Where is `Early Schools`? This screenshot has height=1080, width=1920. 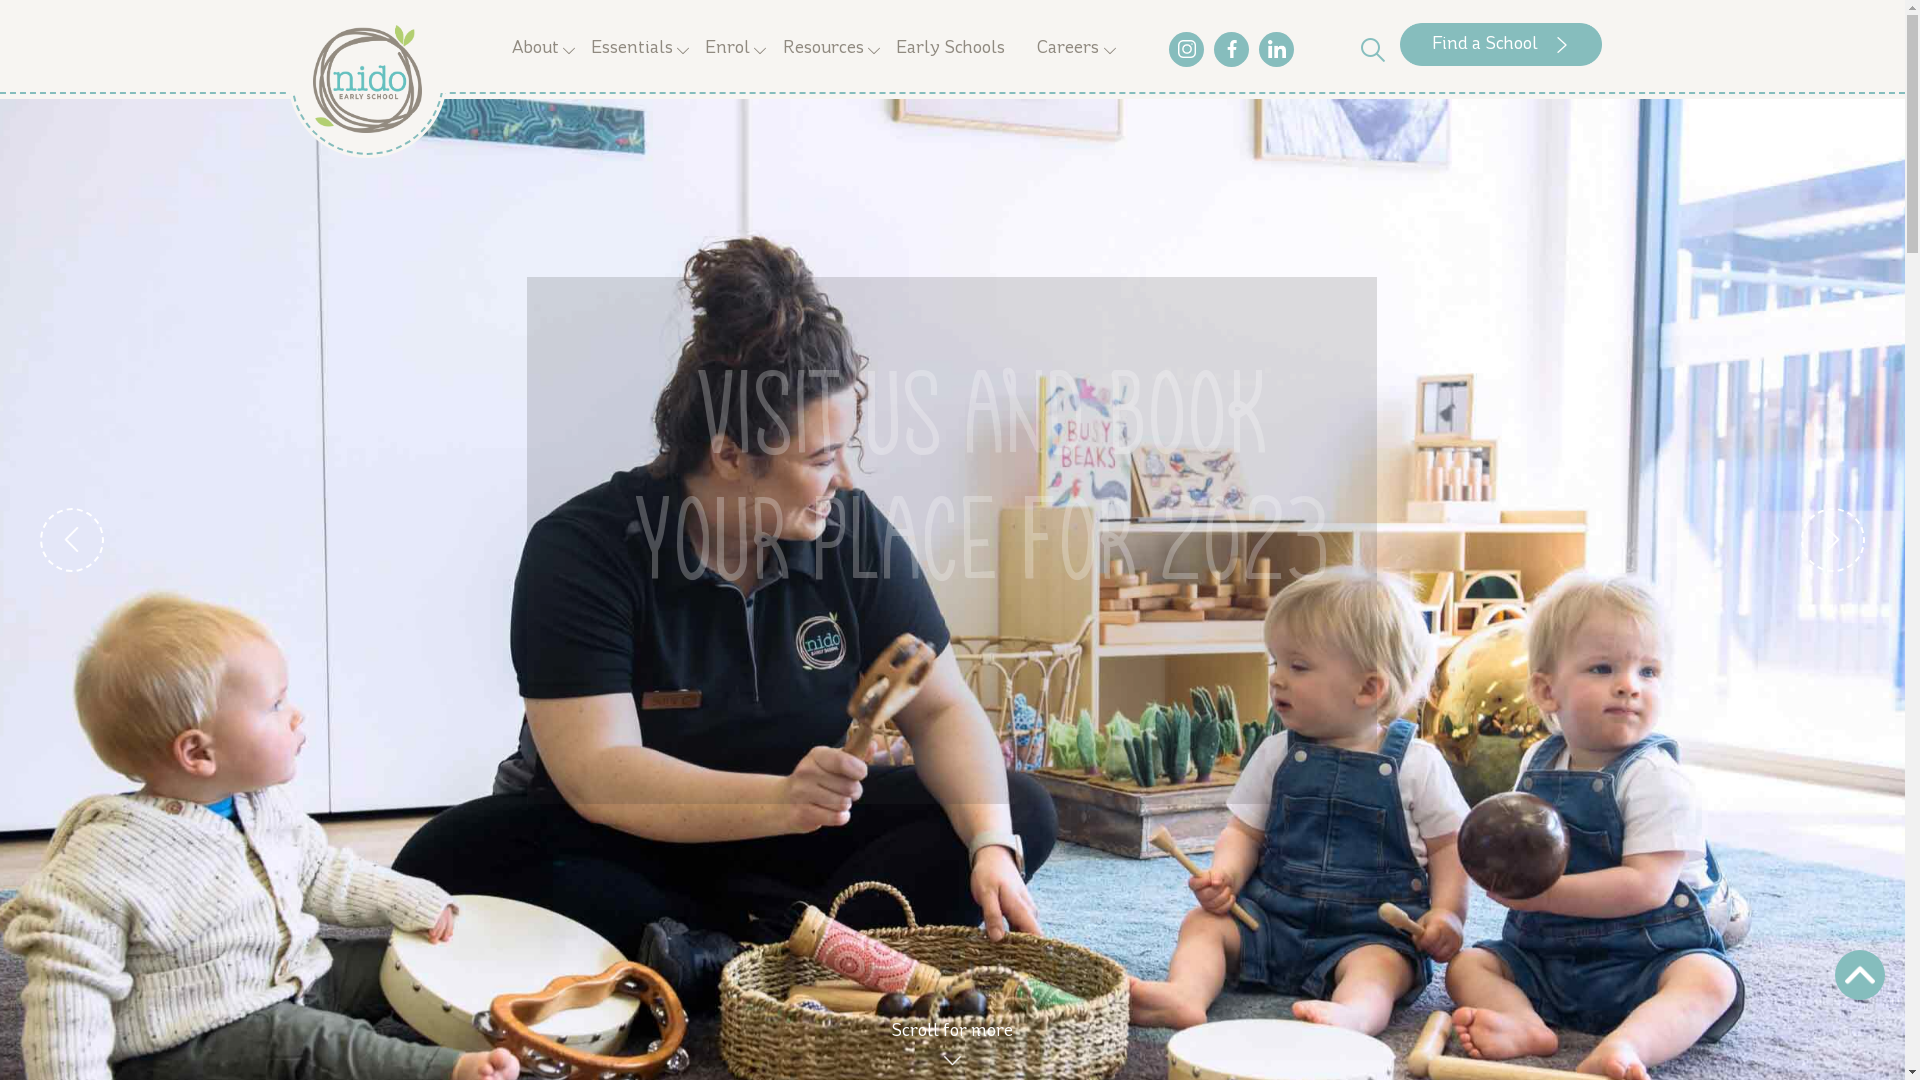
Early Schools is located at coordinates (950, 50).